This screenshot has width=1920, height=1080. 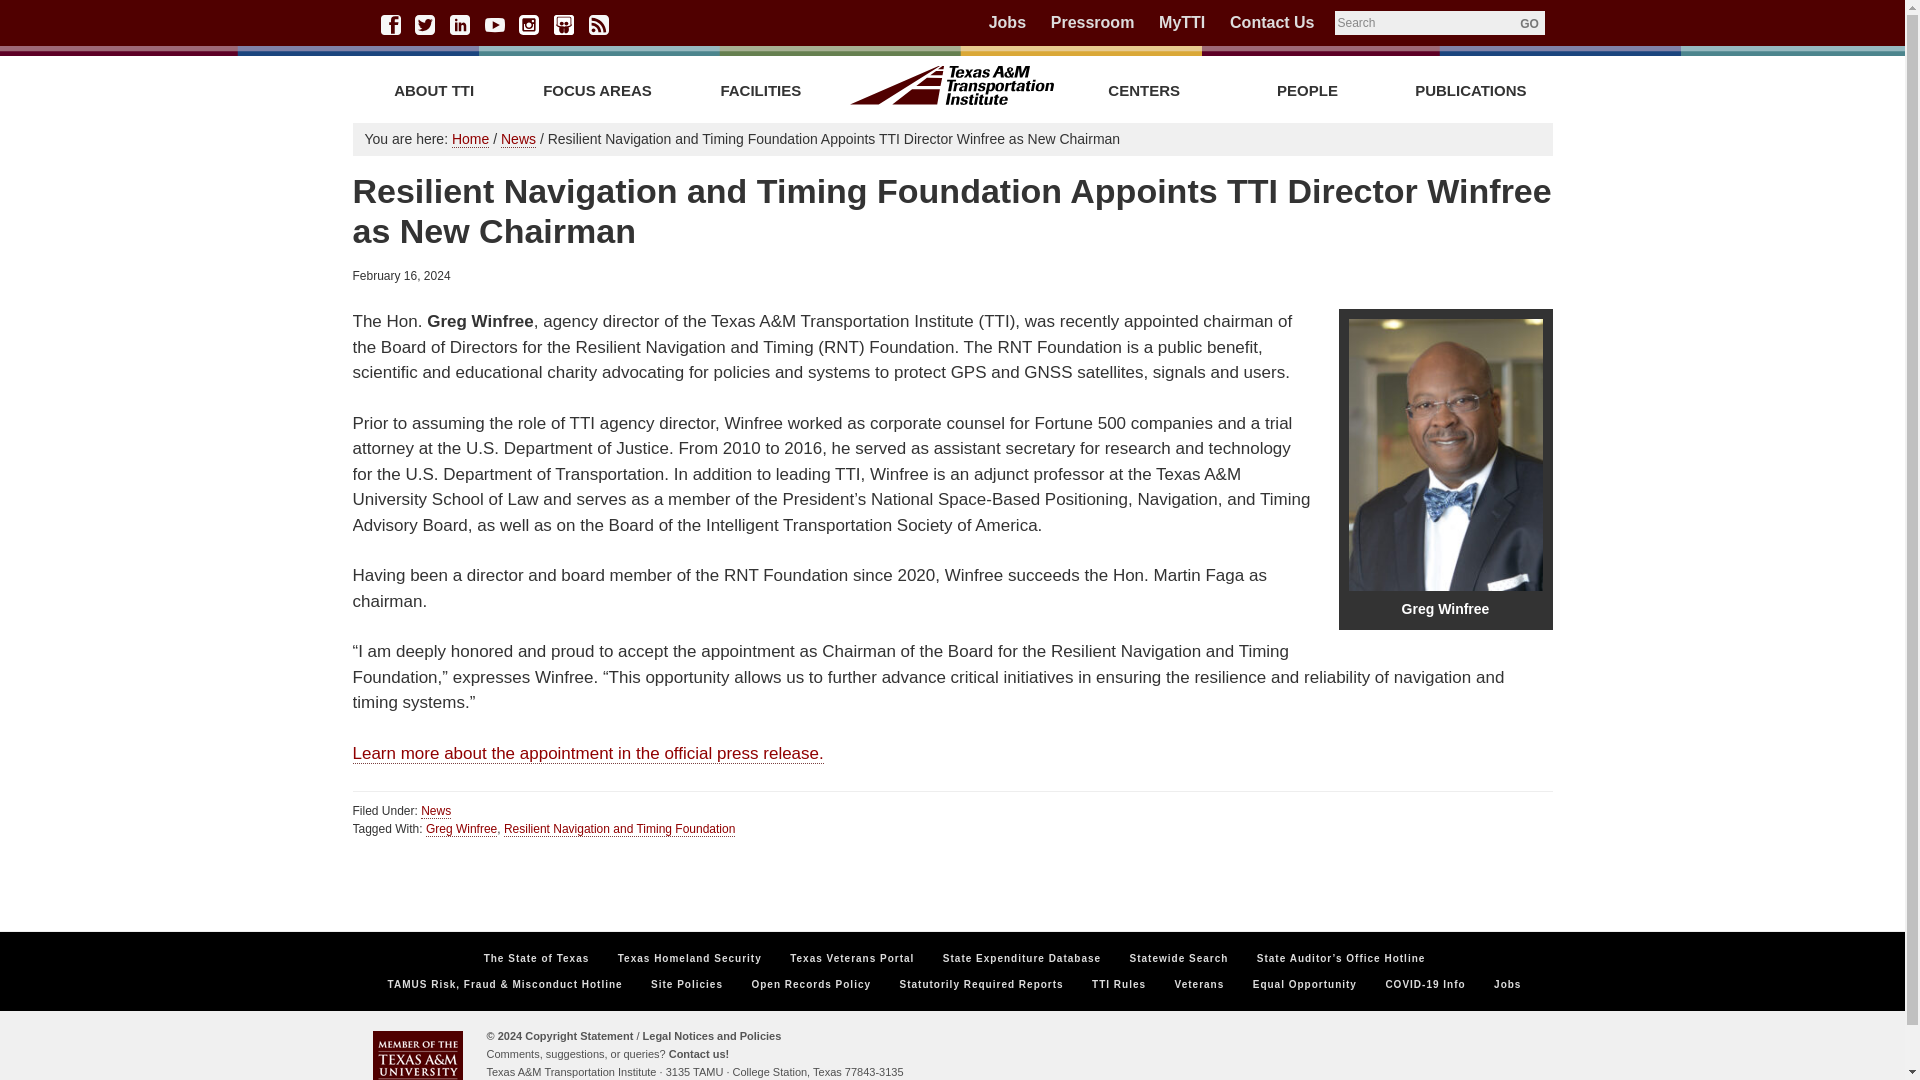 I want to click on YouTube, so click(x=494, y=24).